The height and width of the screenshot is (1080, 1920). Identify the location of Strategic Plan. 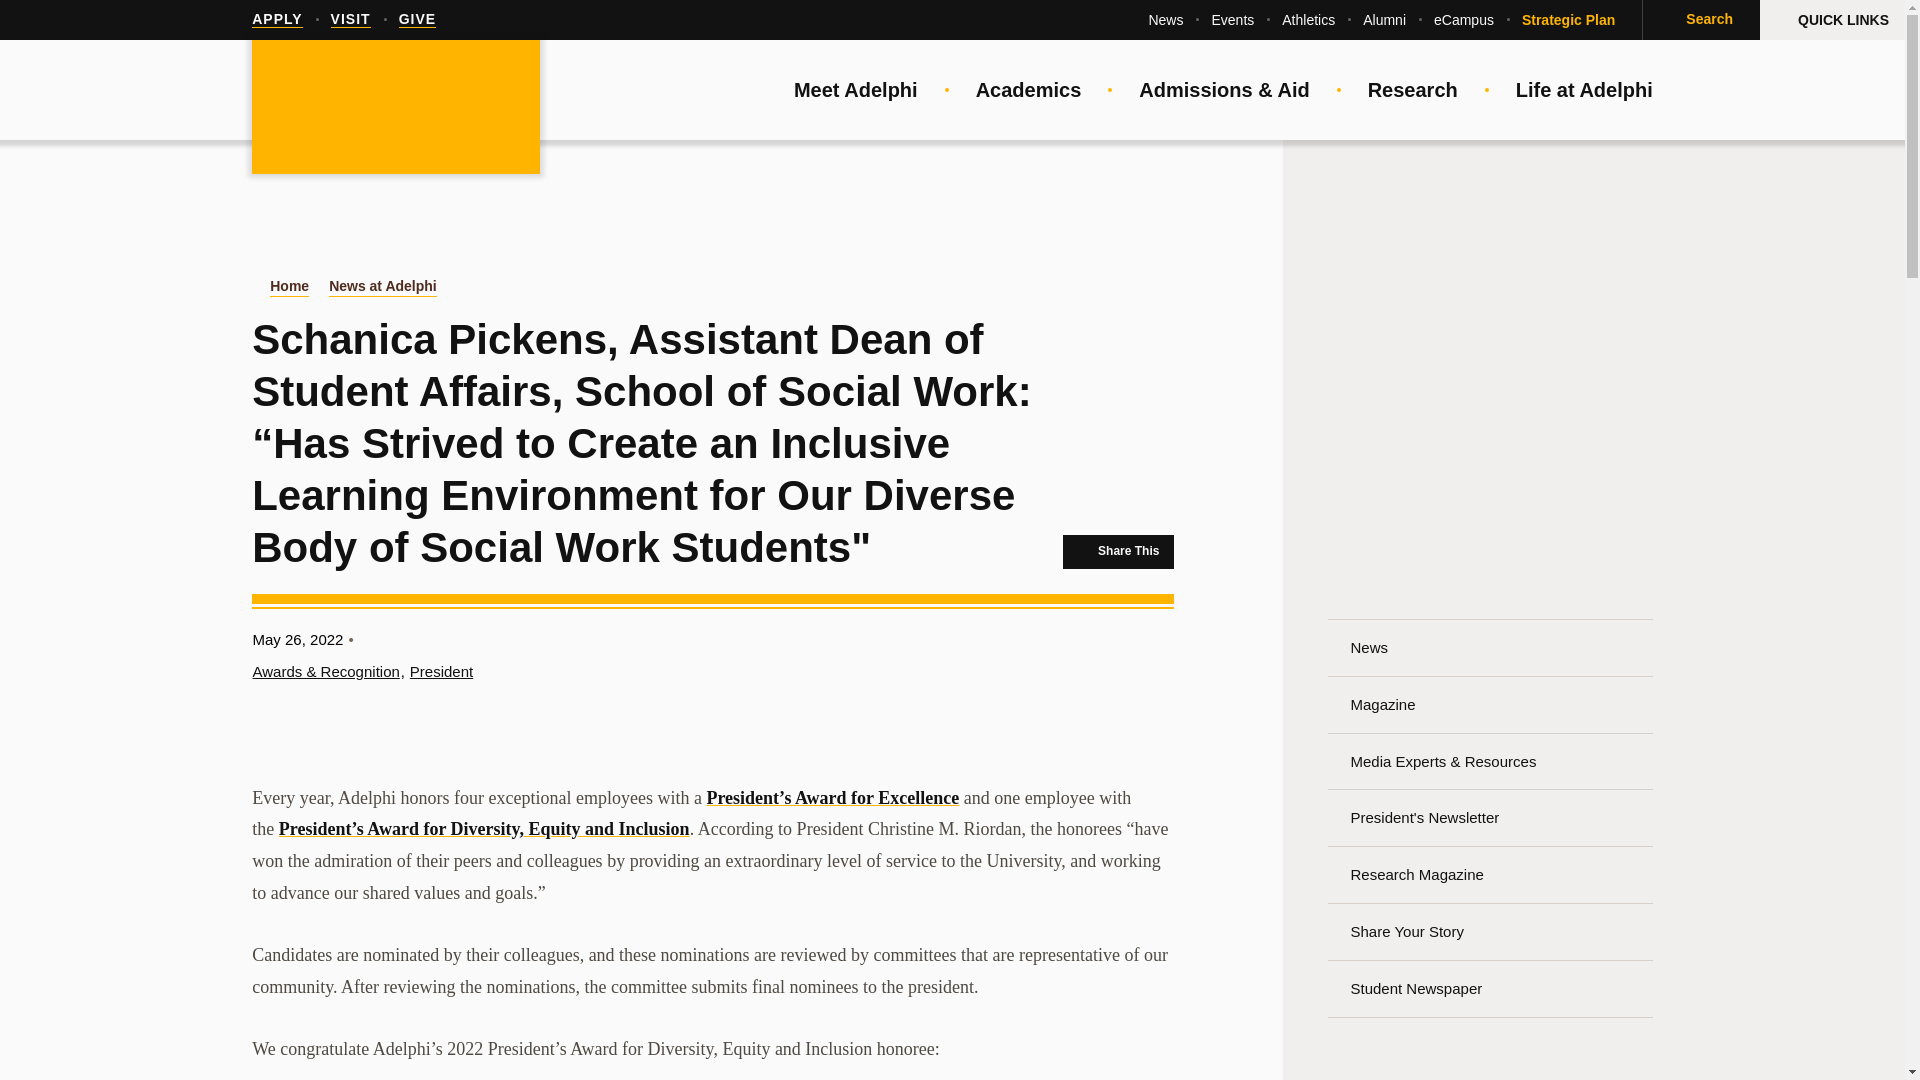
(1568, 20).